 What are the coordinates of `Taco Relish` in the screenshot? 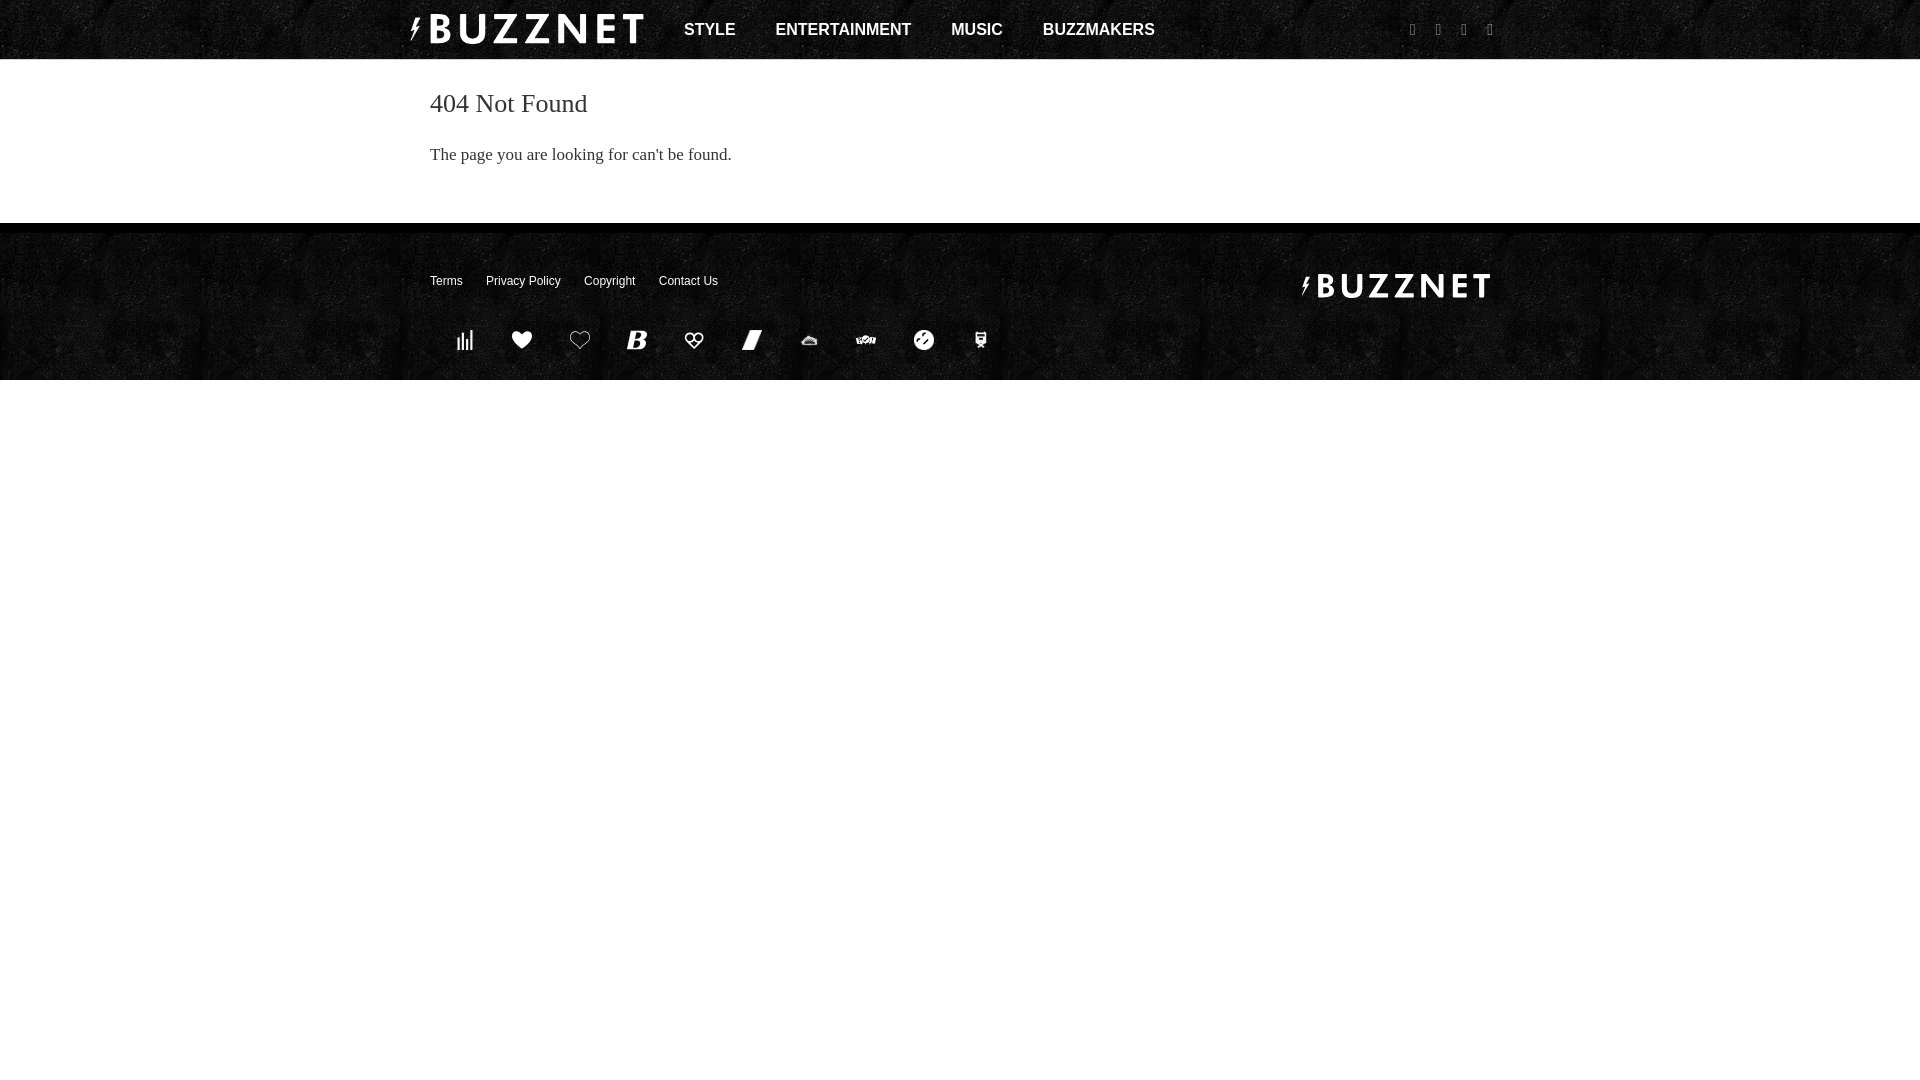 It's located at (808, 339).